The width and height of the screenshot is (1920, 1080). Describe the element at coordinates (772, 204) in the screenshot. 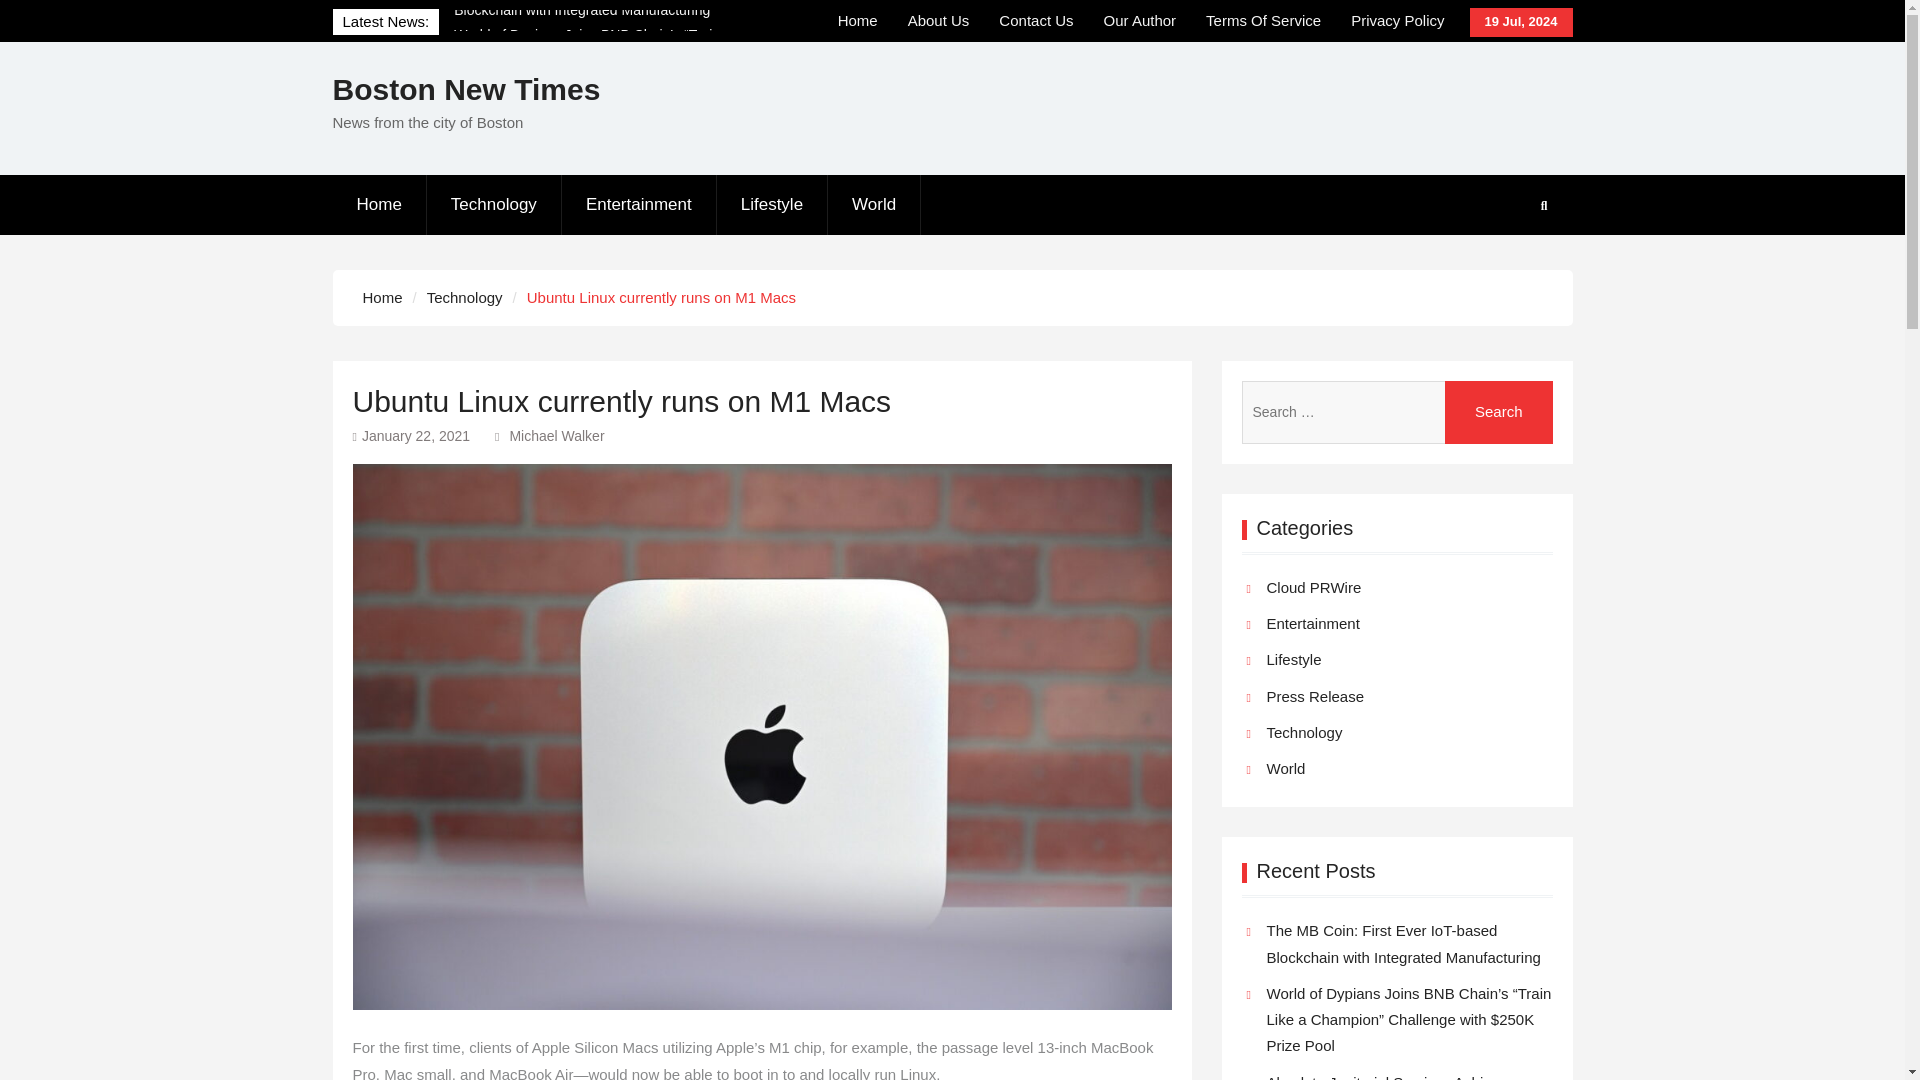

I see `Lifestyle` at that location.